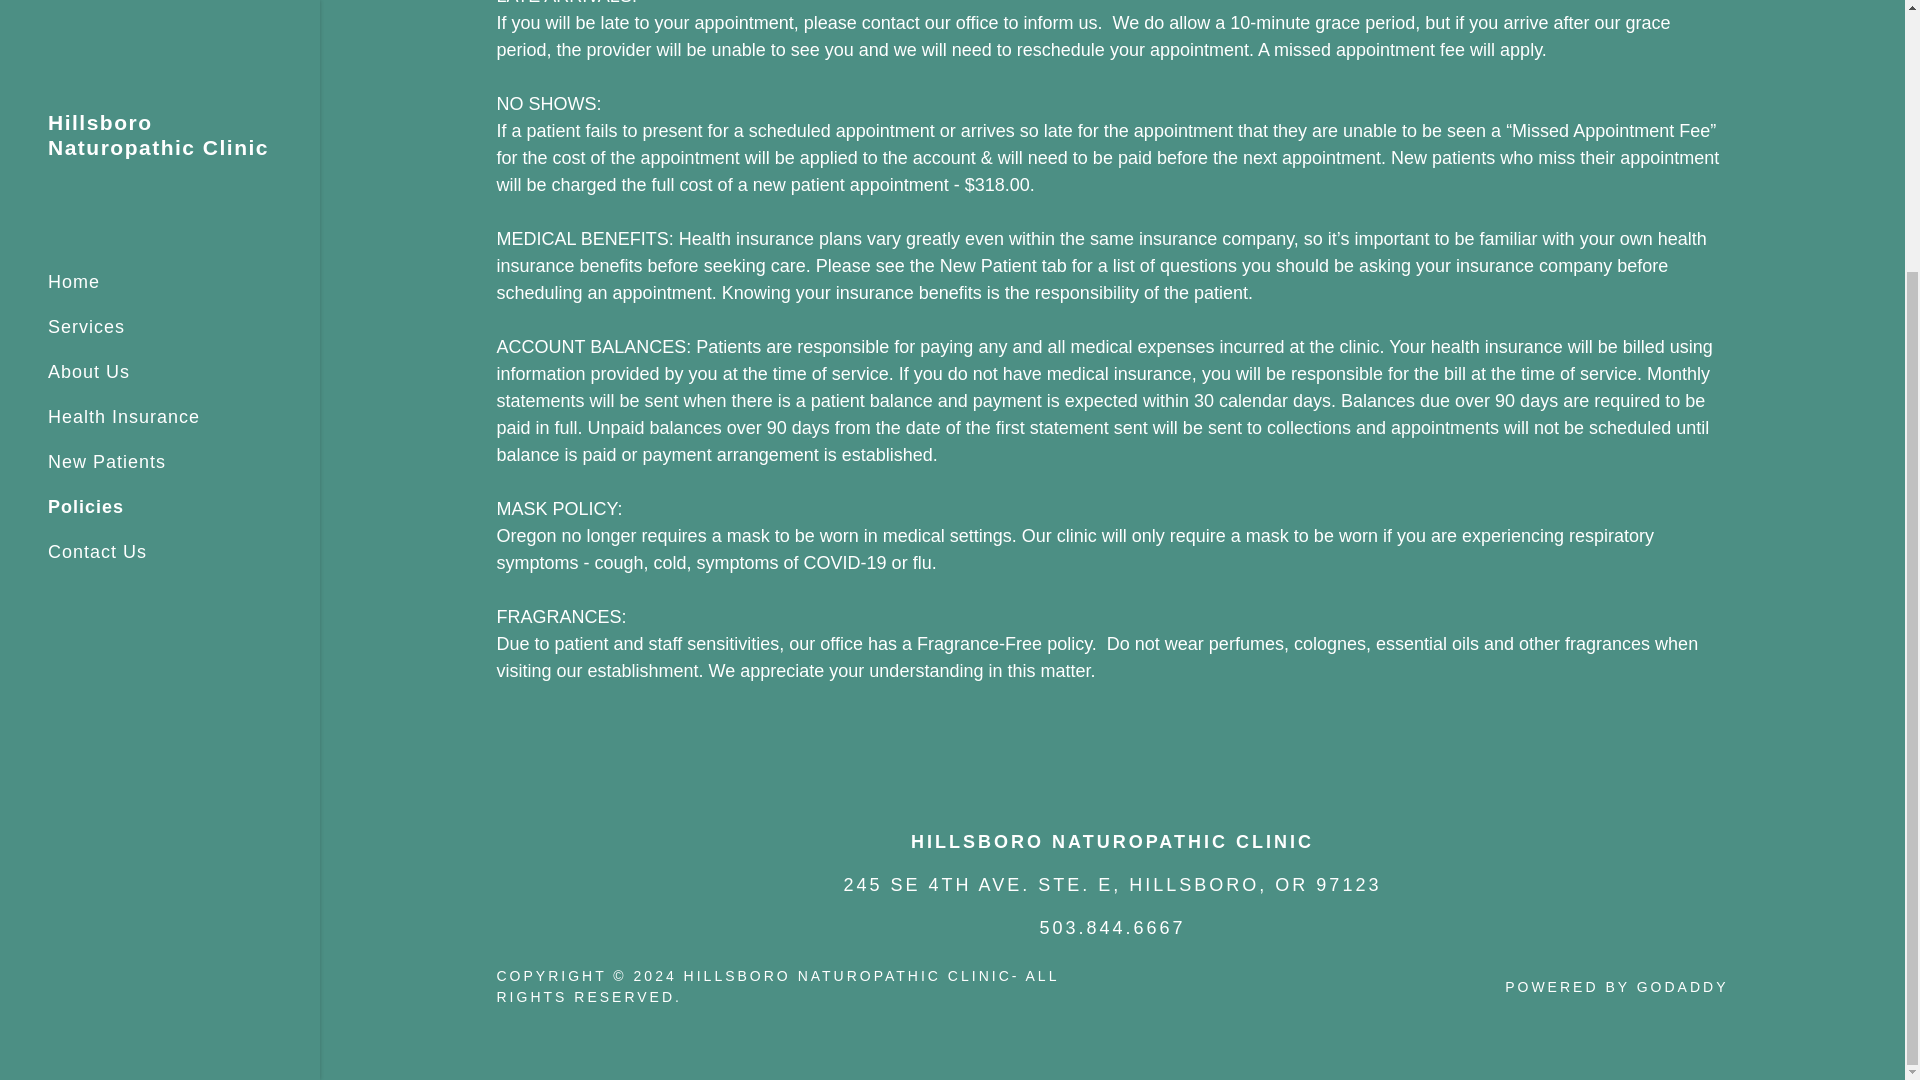  What do you see at coordinates (86, 156) in the screenshot?
I see `Policies` at bounding box center [86, 156].